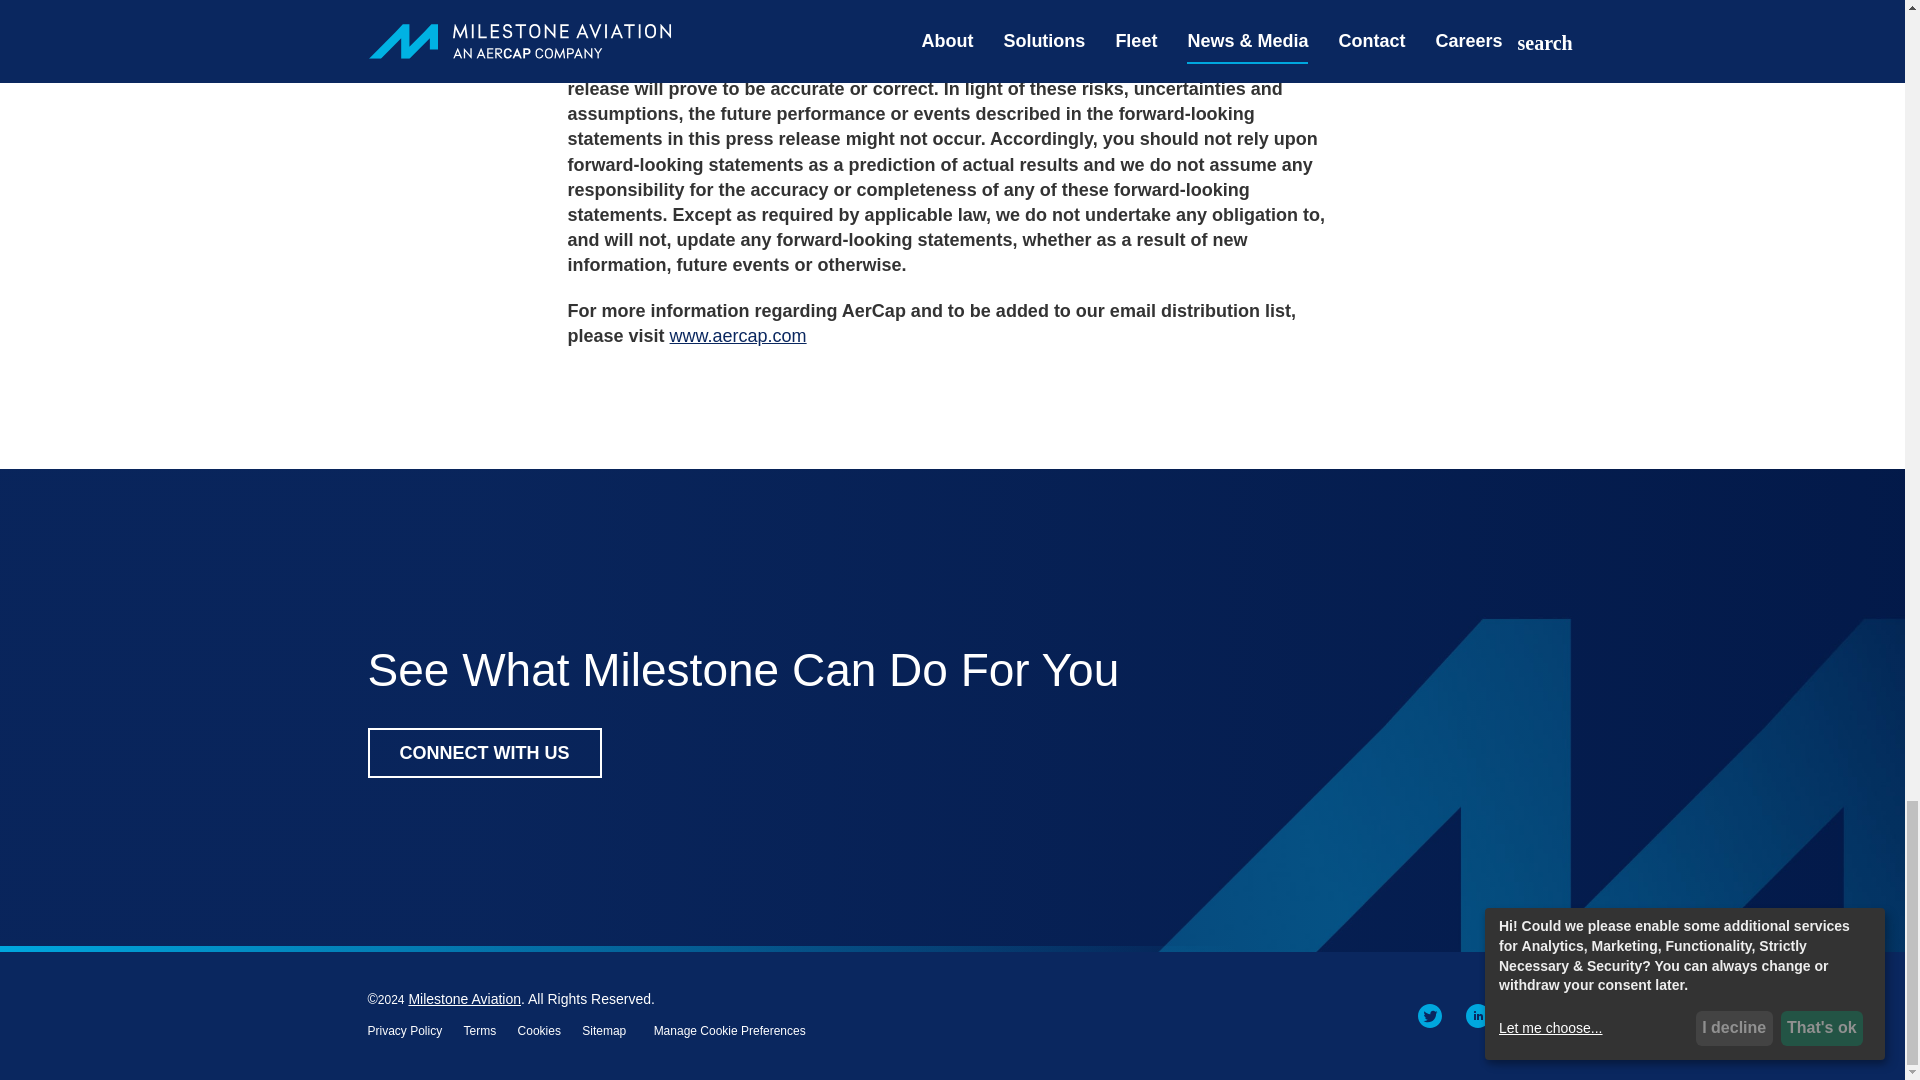 The height and width of the screenshot is (1080, 1920). I want to click on Opens in a new window, so click(480, 1030).